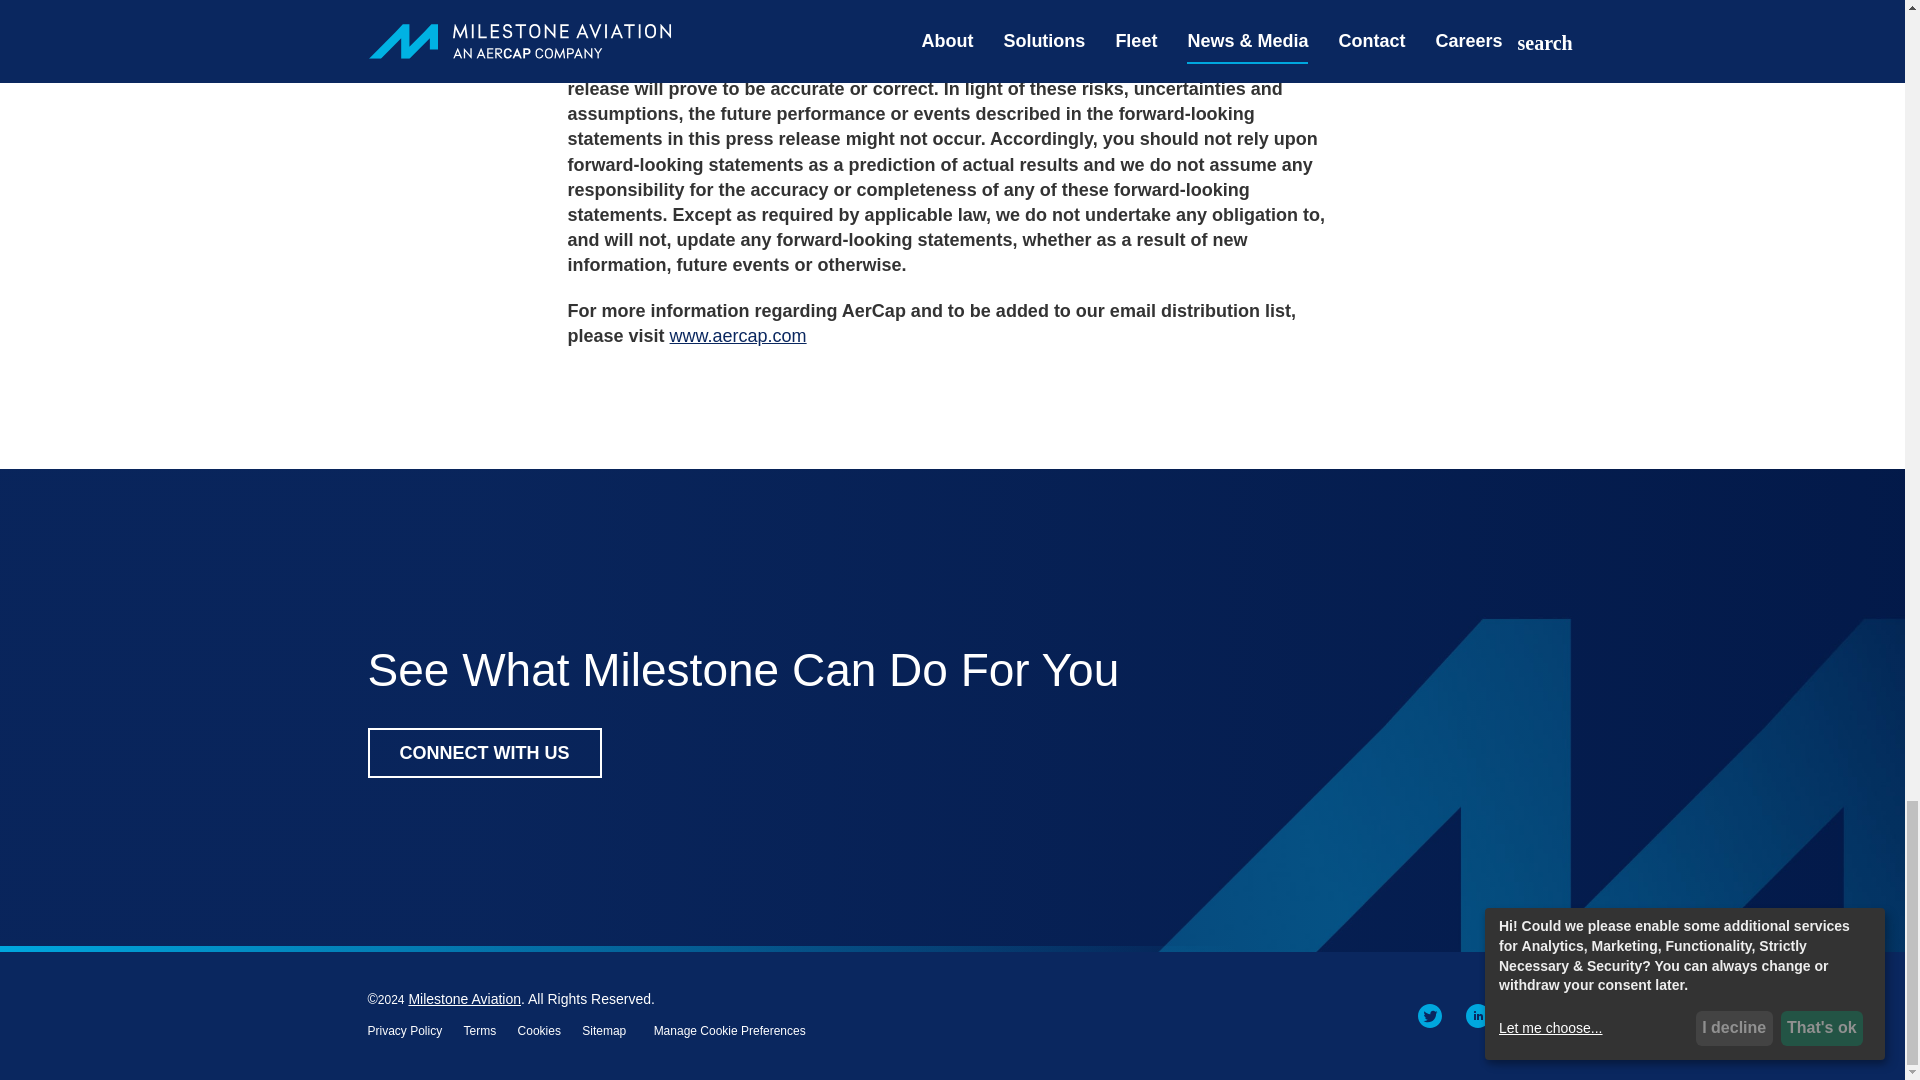 The height and width of the screenshot is (1080, 1920). I want to click on Opens in a new window, so click(480, 1030).